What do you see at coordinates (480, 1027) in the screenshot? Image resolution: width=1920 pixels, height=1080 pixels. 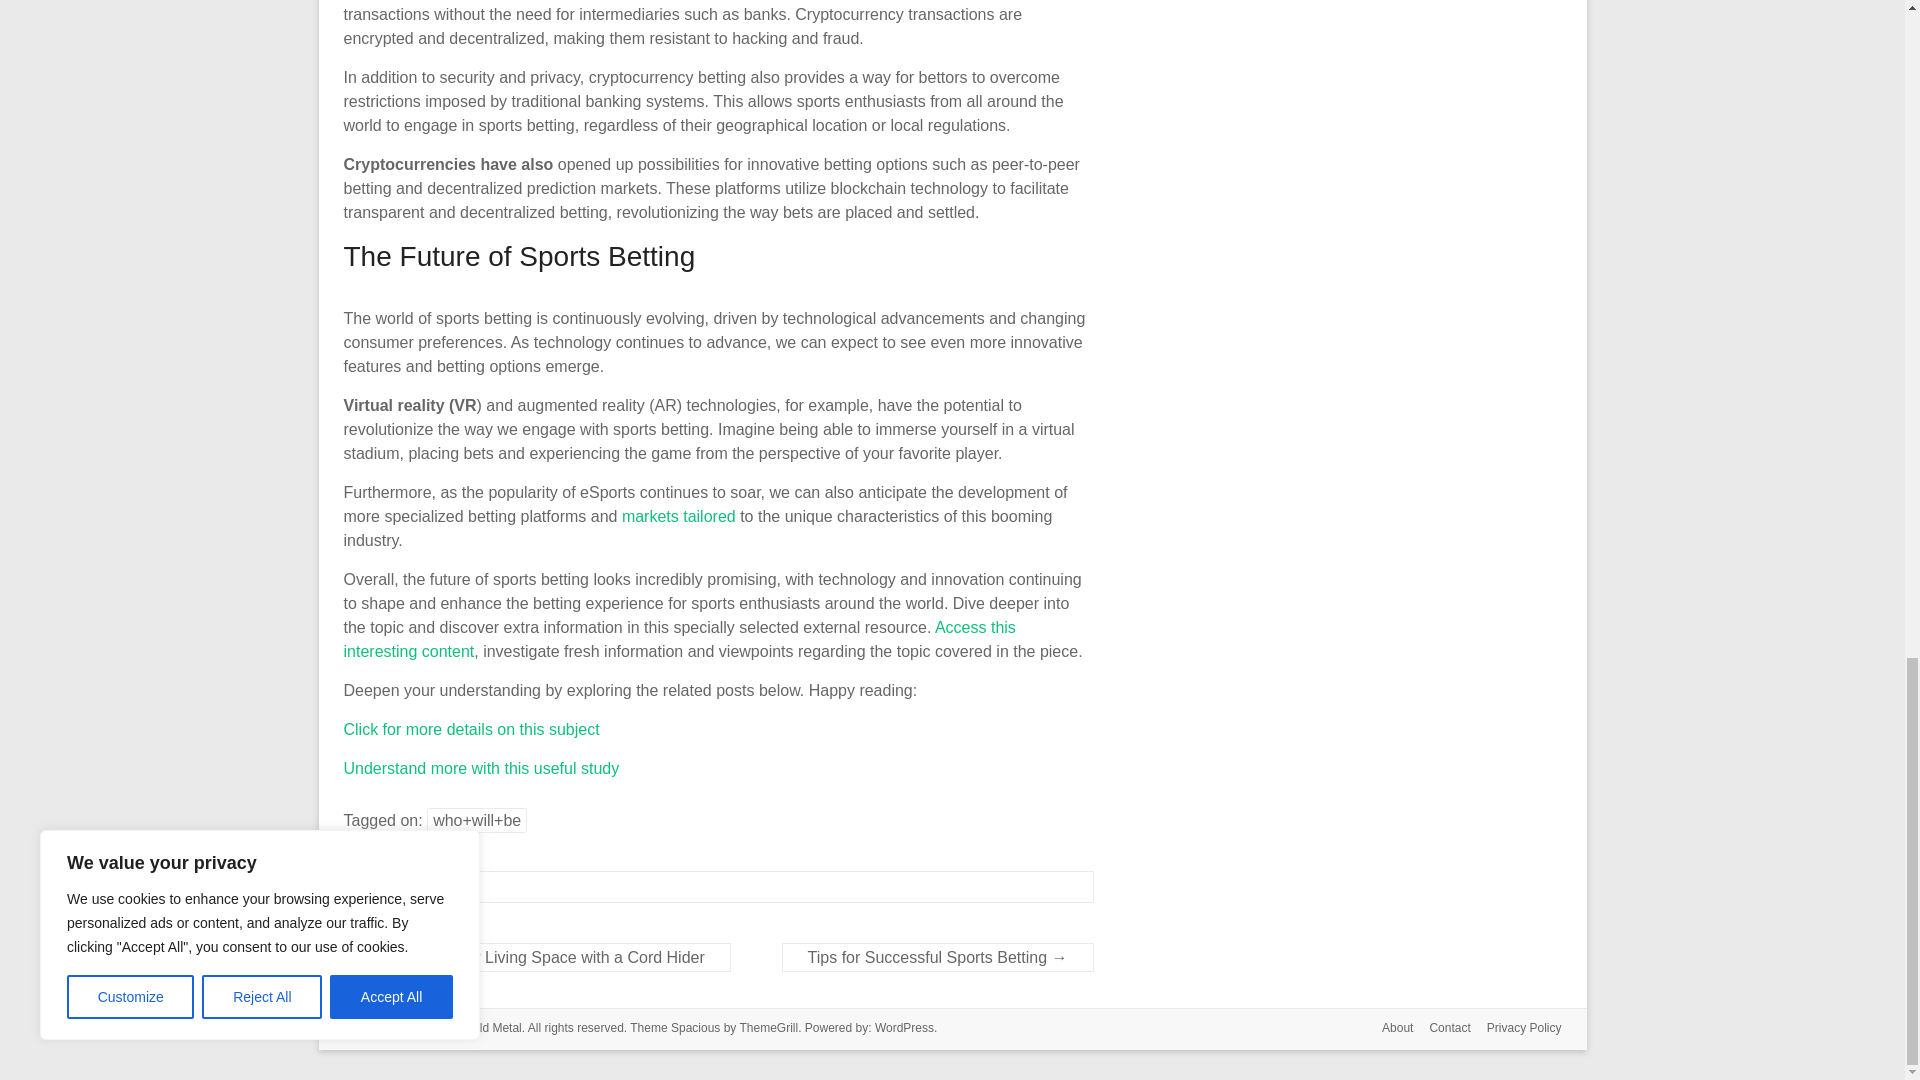 I see `400 Gold Metal` at bounding box center [480, 1027].